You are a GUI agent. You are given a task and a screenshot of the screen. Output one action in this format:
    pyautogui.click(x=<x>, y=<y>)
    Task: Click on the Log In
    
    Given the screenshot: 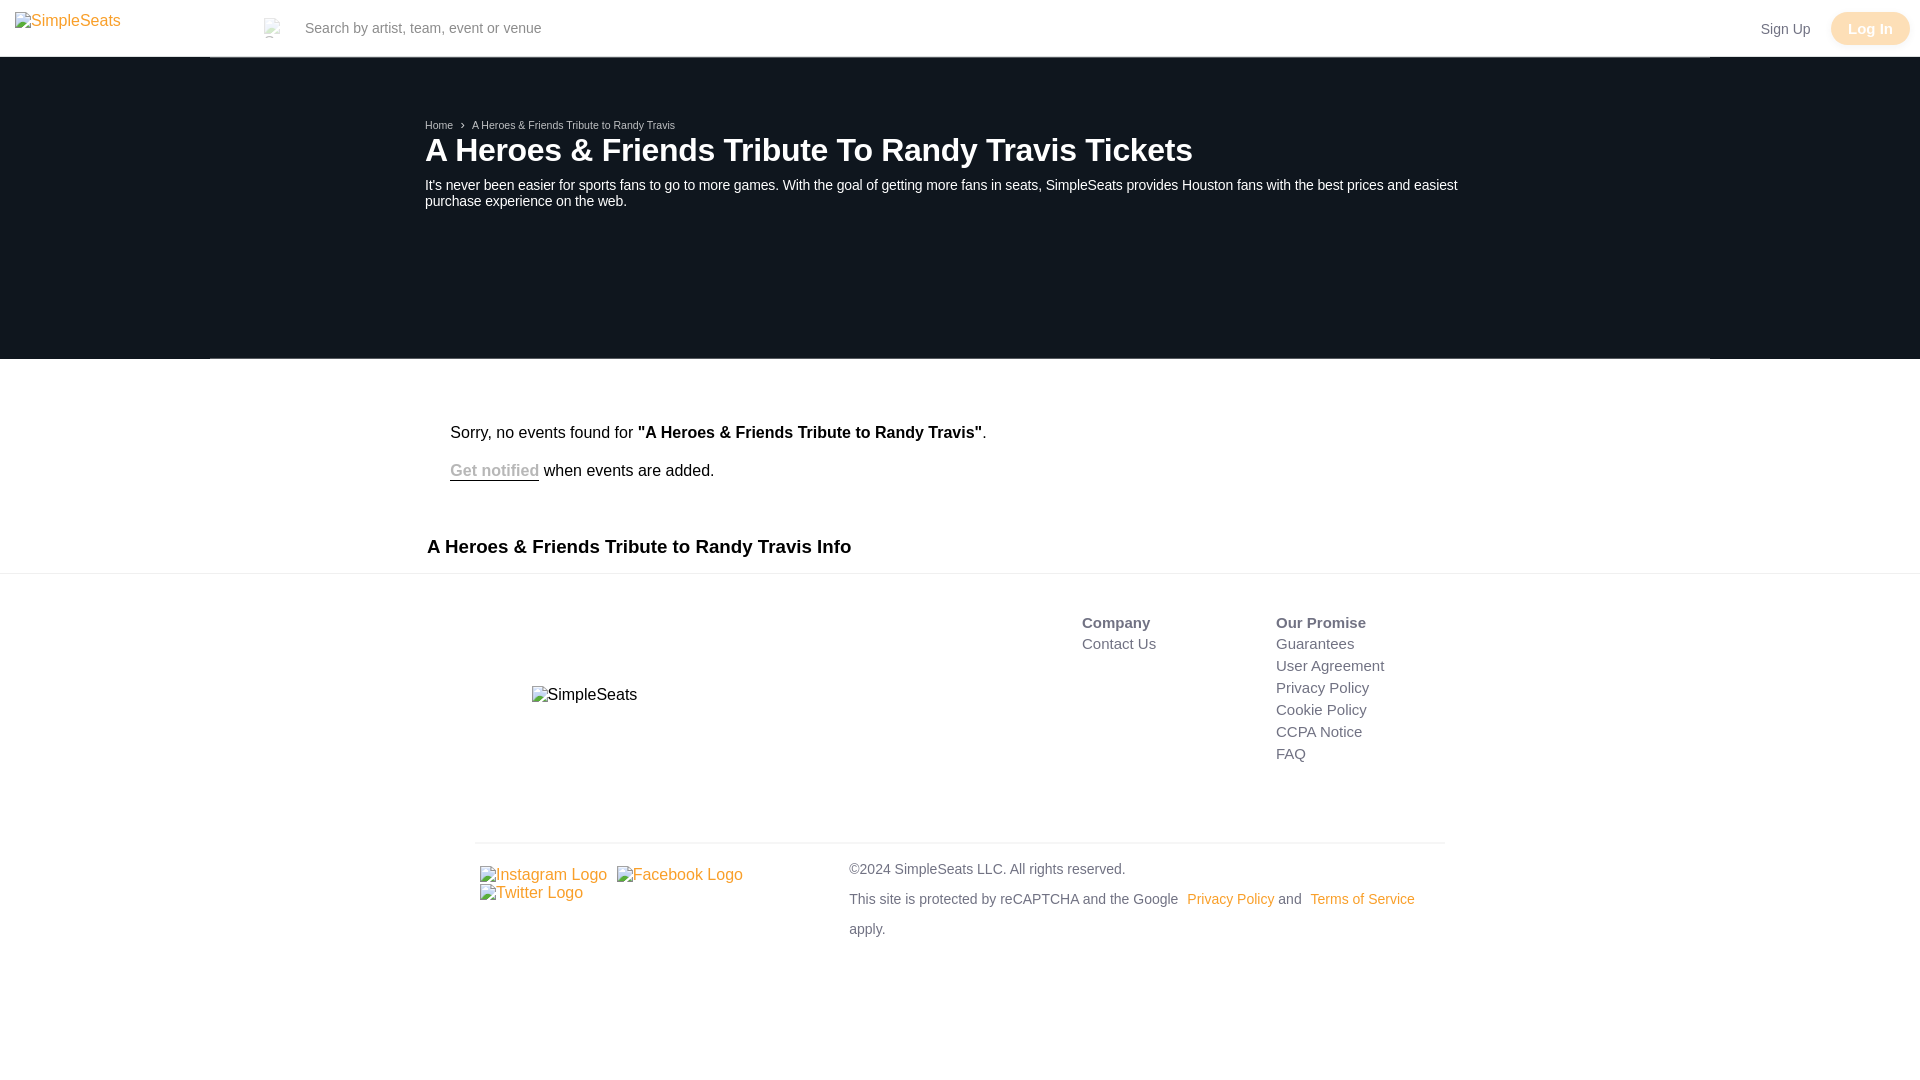 What is the action you would take?
    pyautogui.click(x=1870, y=28)
    